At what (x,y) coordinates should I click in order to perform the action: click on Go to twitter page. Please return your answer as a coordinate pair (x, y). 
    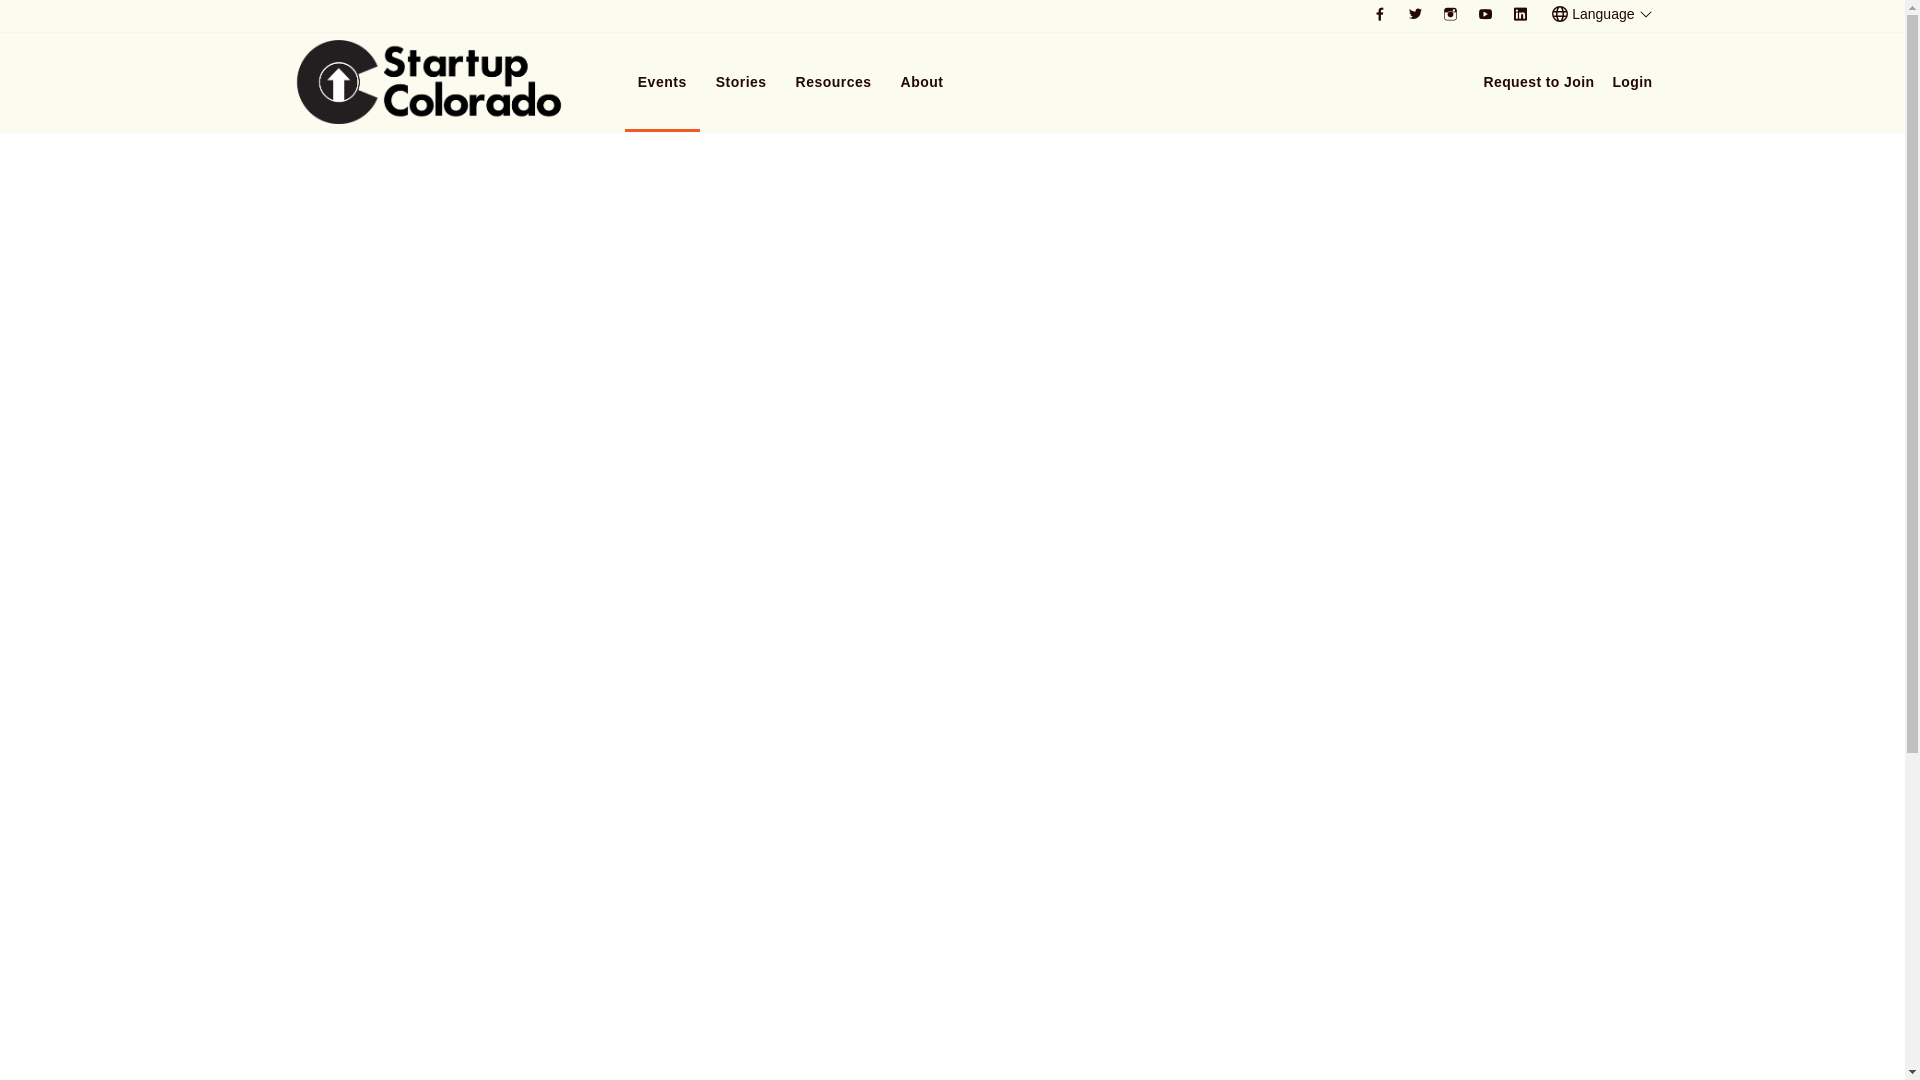
    Looking at the image, I should click on (1414, 15).